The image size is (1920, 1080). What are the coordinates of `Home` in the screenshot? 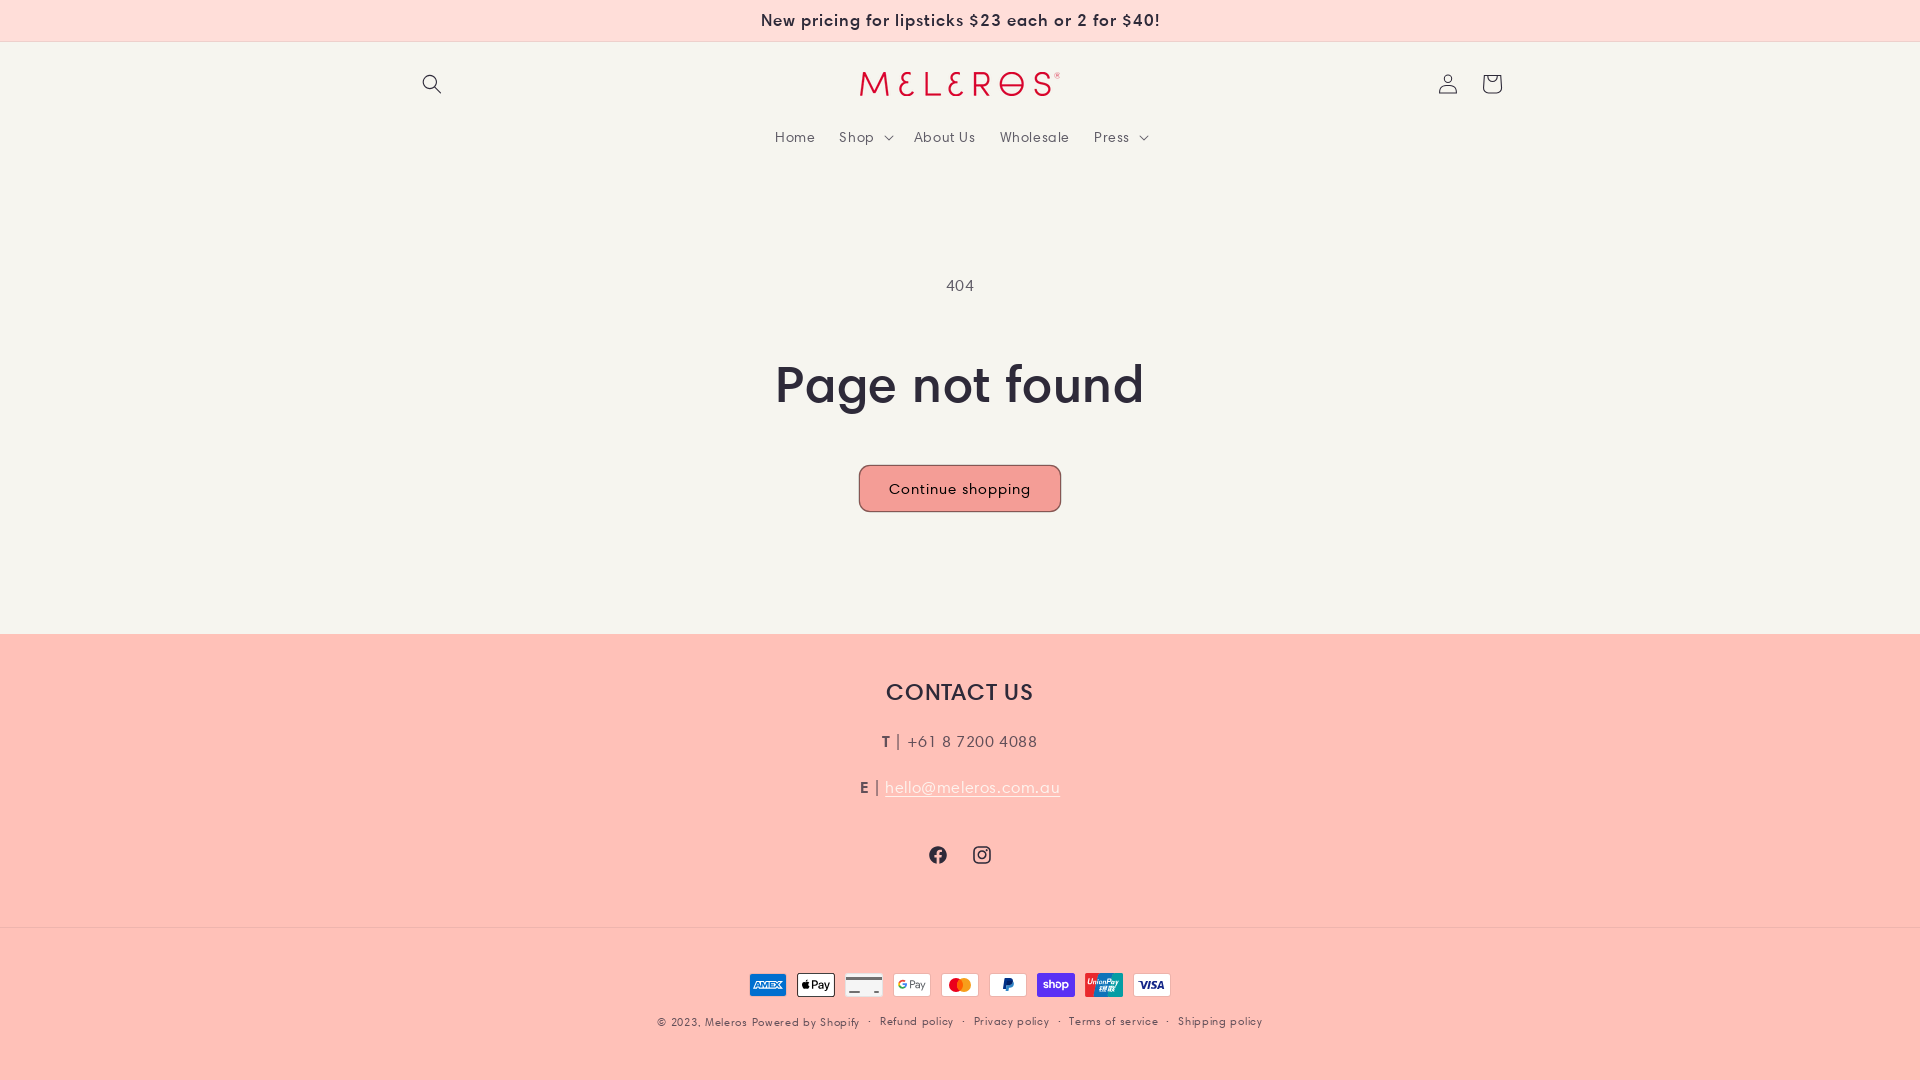 It's located at (795, 137).